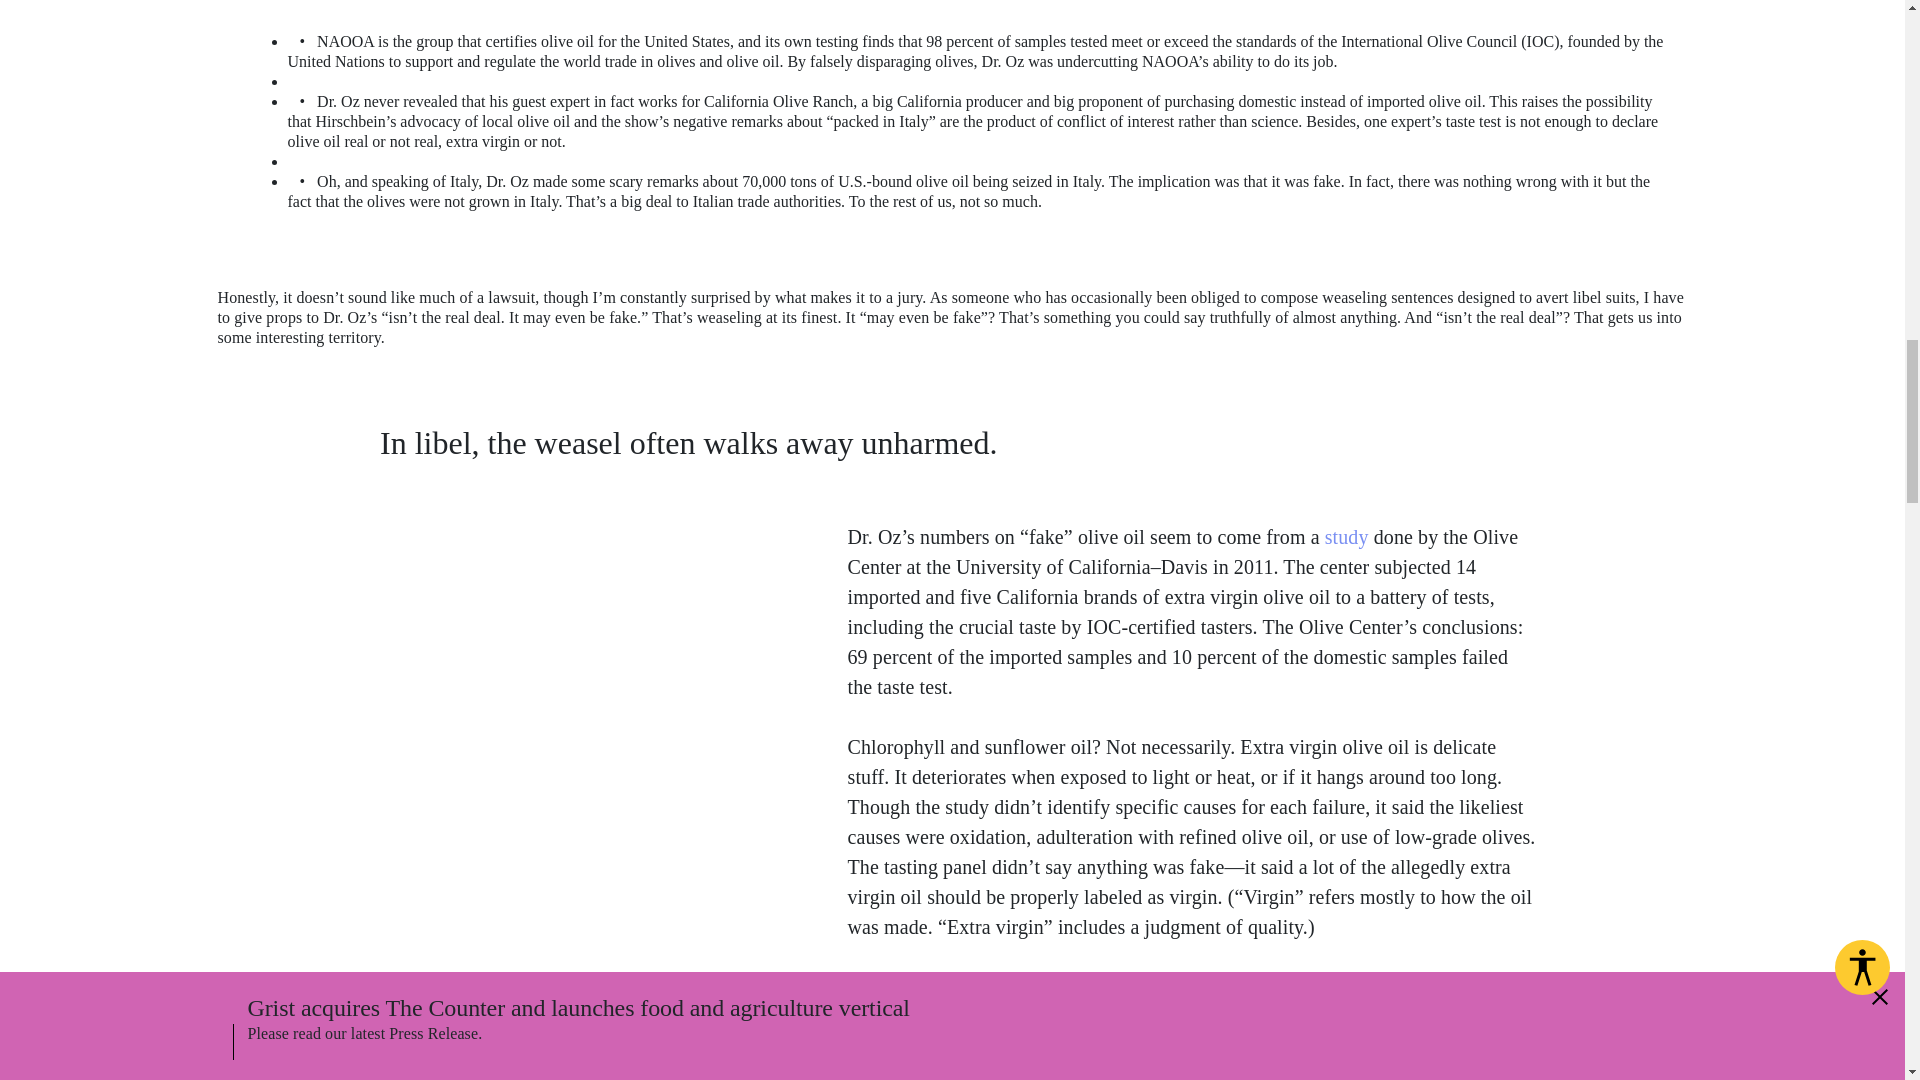 This screenshot has width=1920, height=1080. I want to click on study, so click(1346, 536).